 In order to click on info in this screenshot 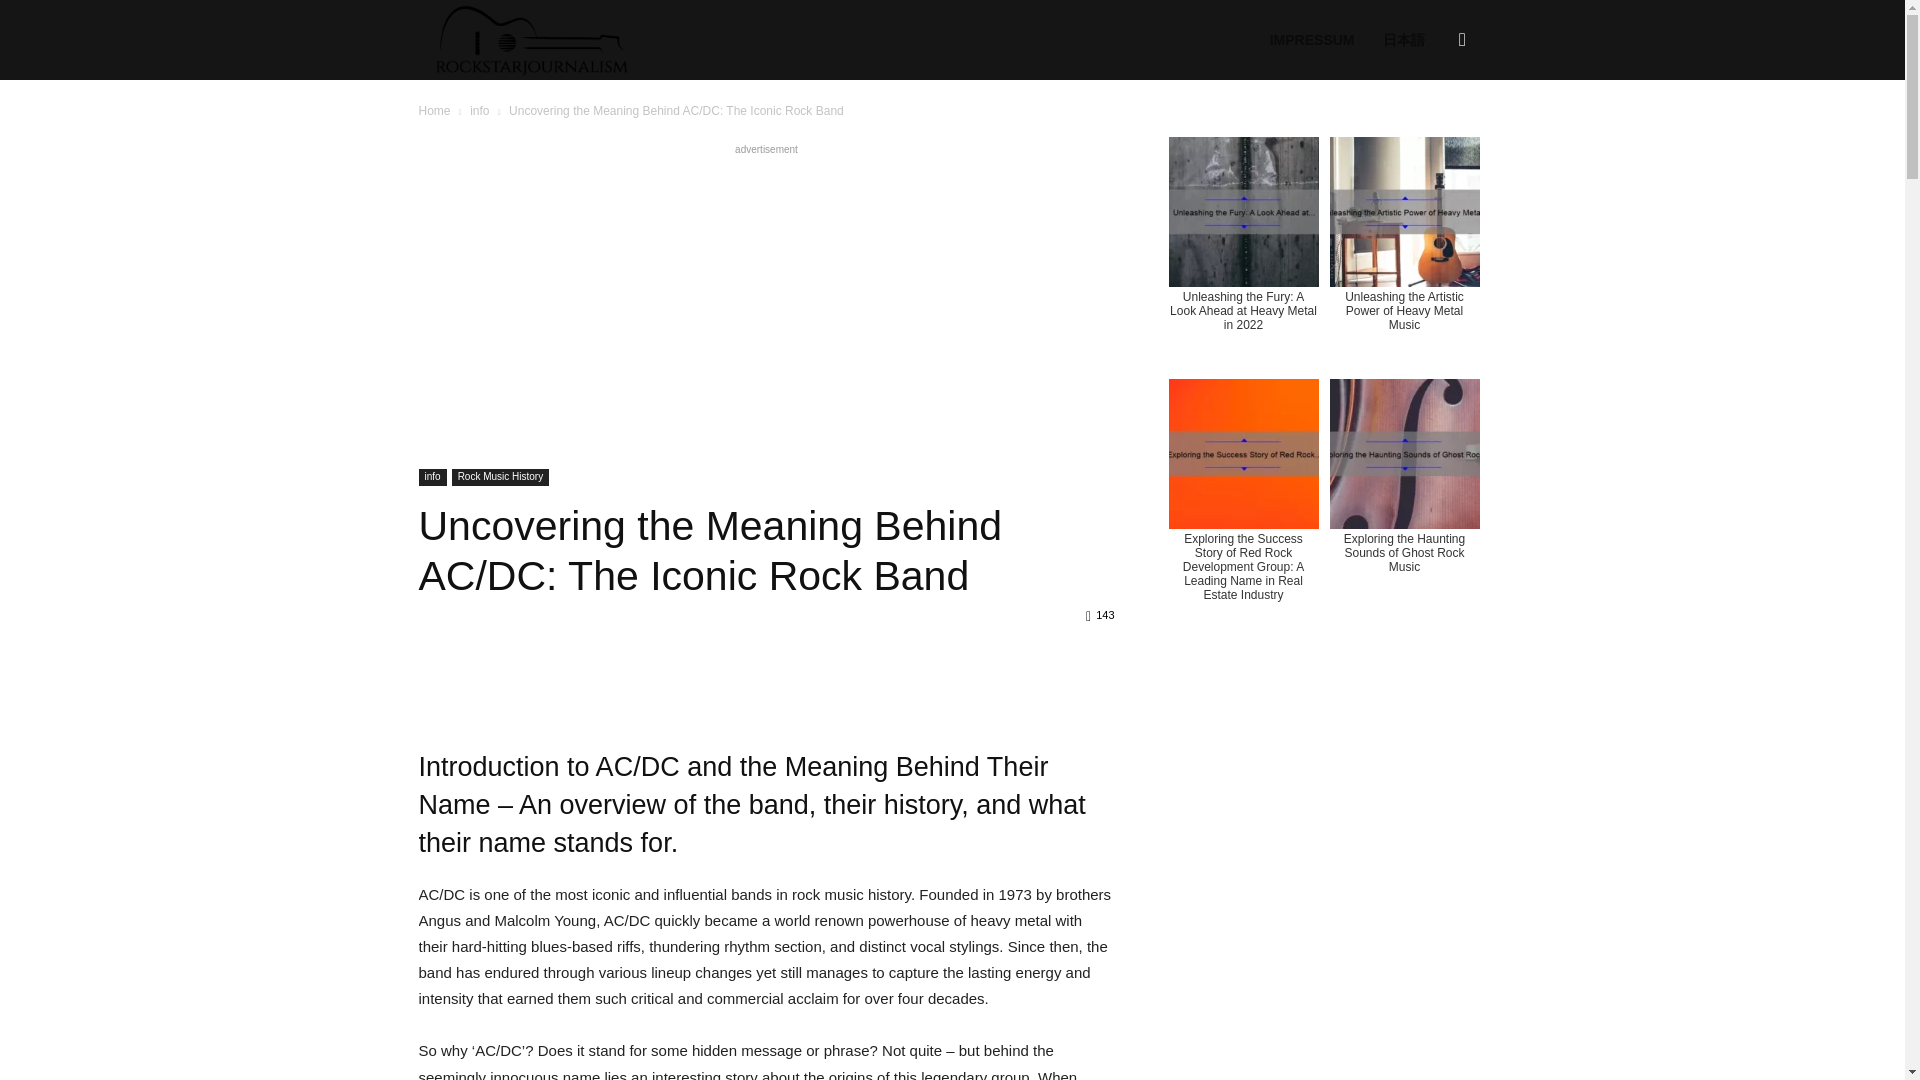, I will do `click(480, 110)`.